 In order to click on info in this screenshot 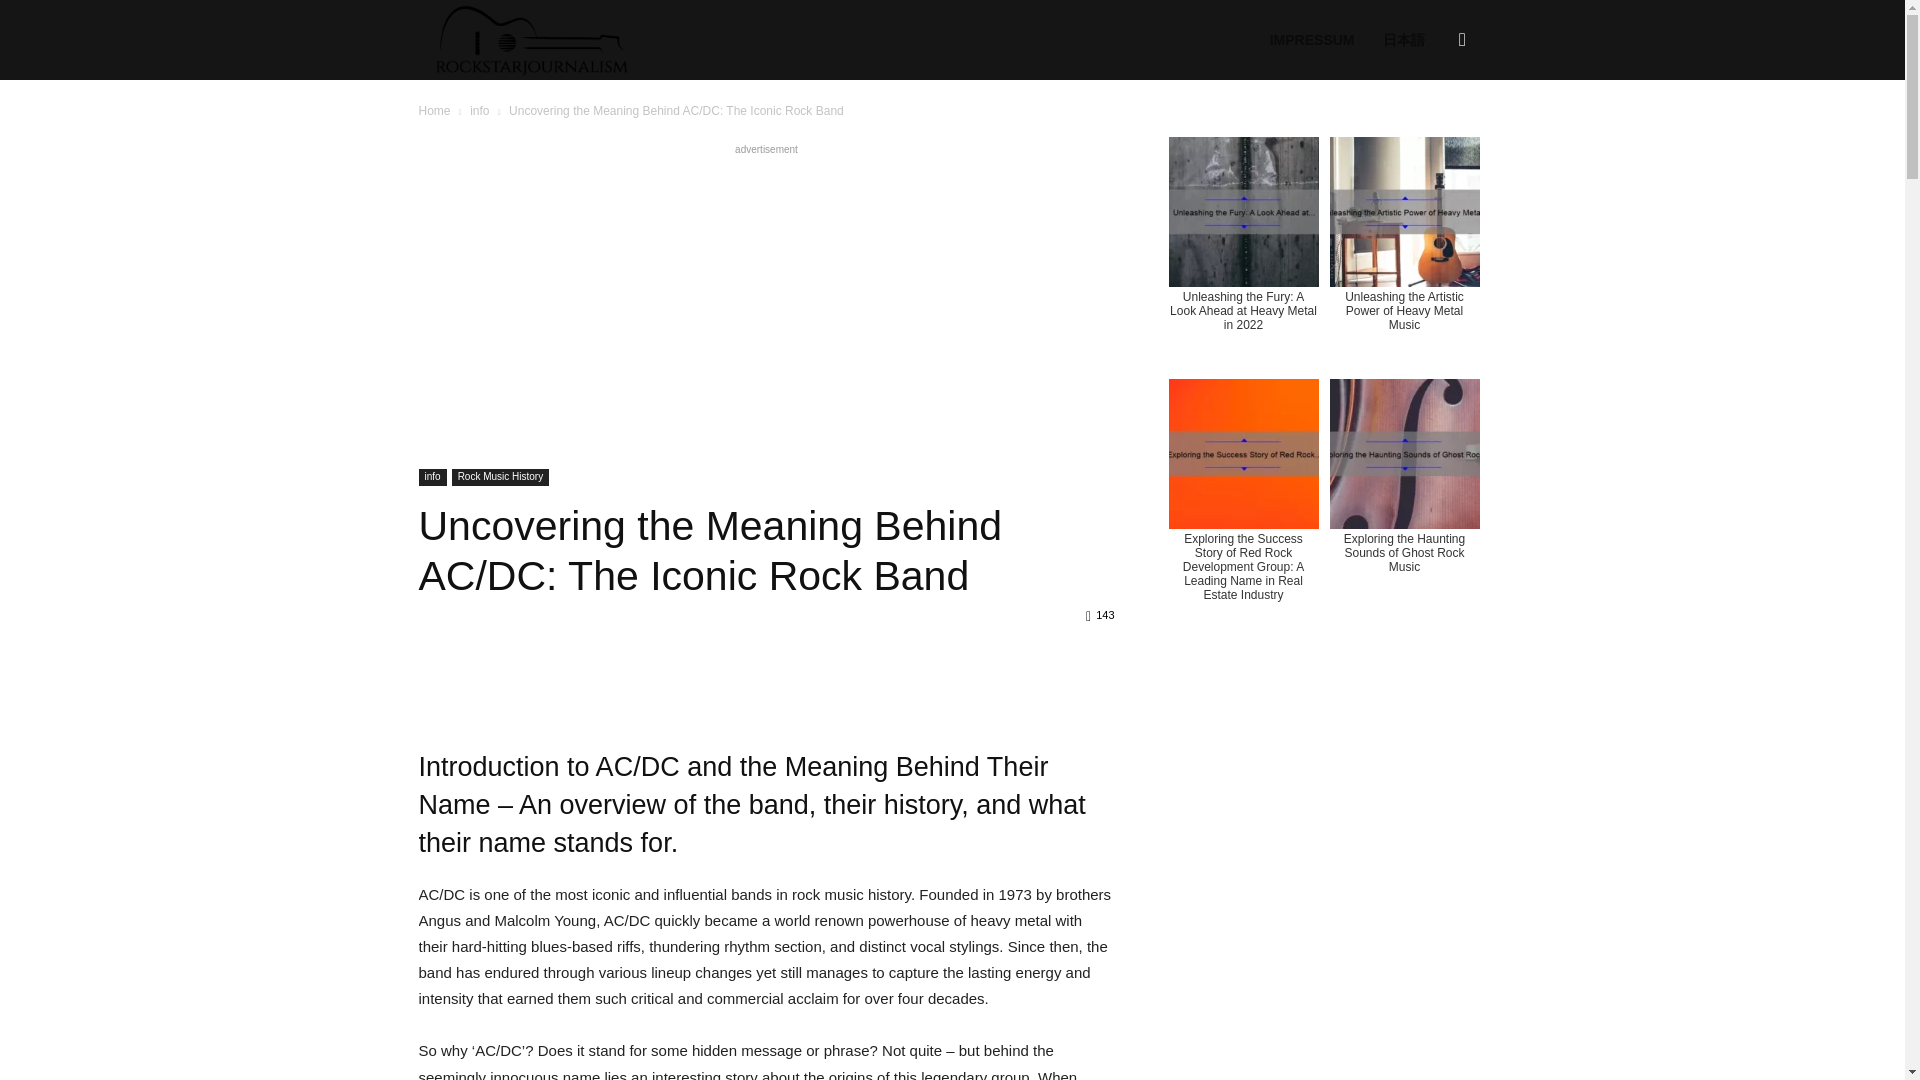, I will do `click(480, 110)`.